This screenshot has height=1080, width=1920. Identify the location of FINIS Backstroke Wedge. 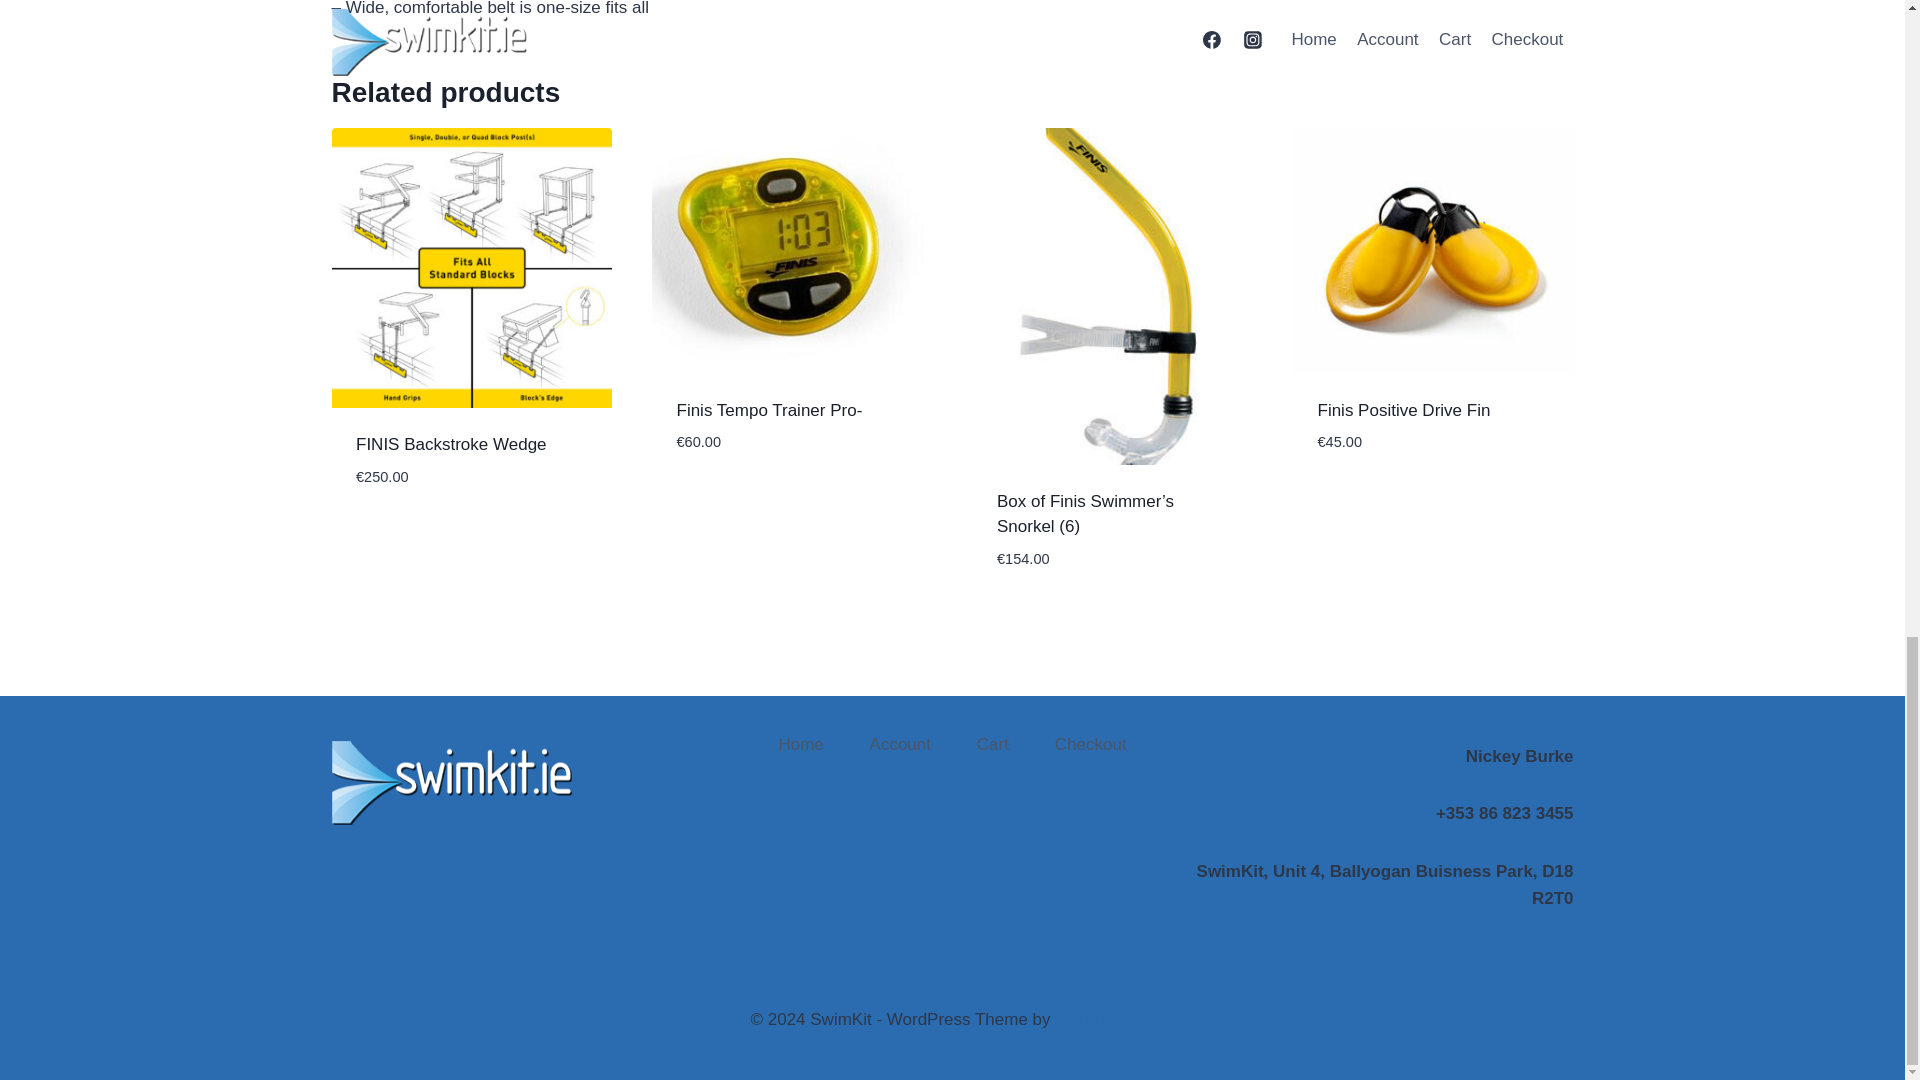
(451, 444).